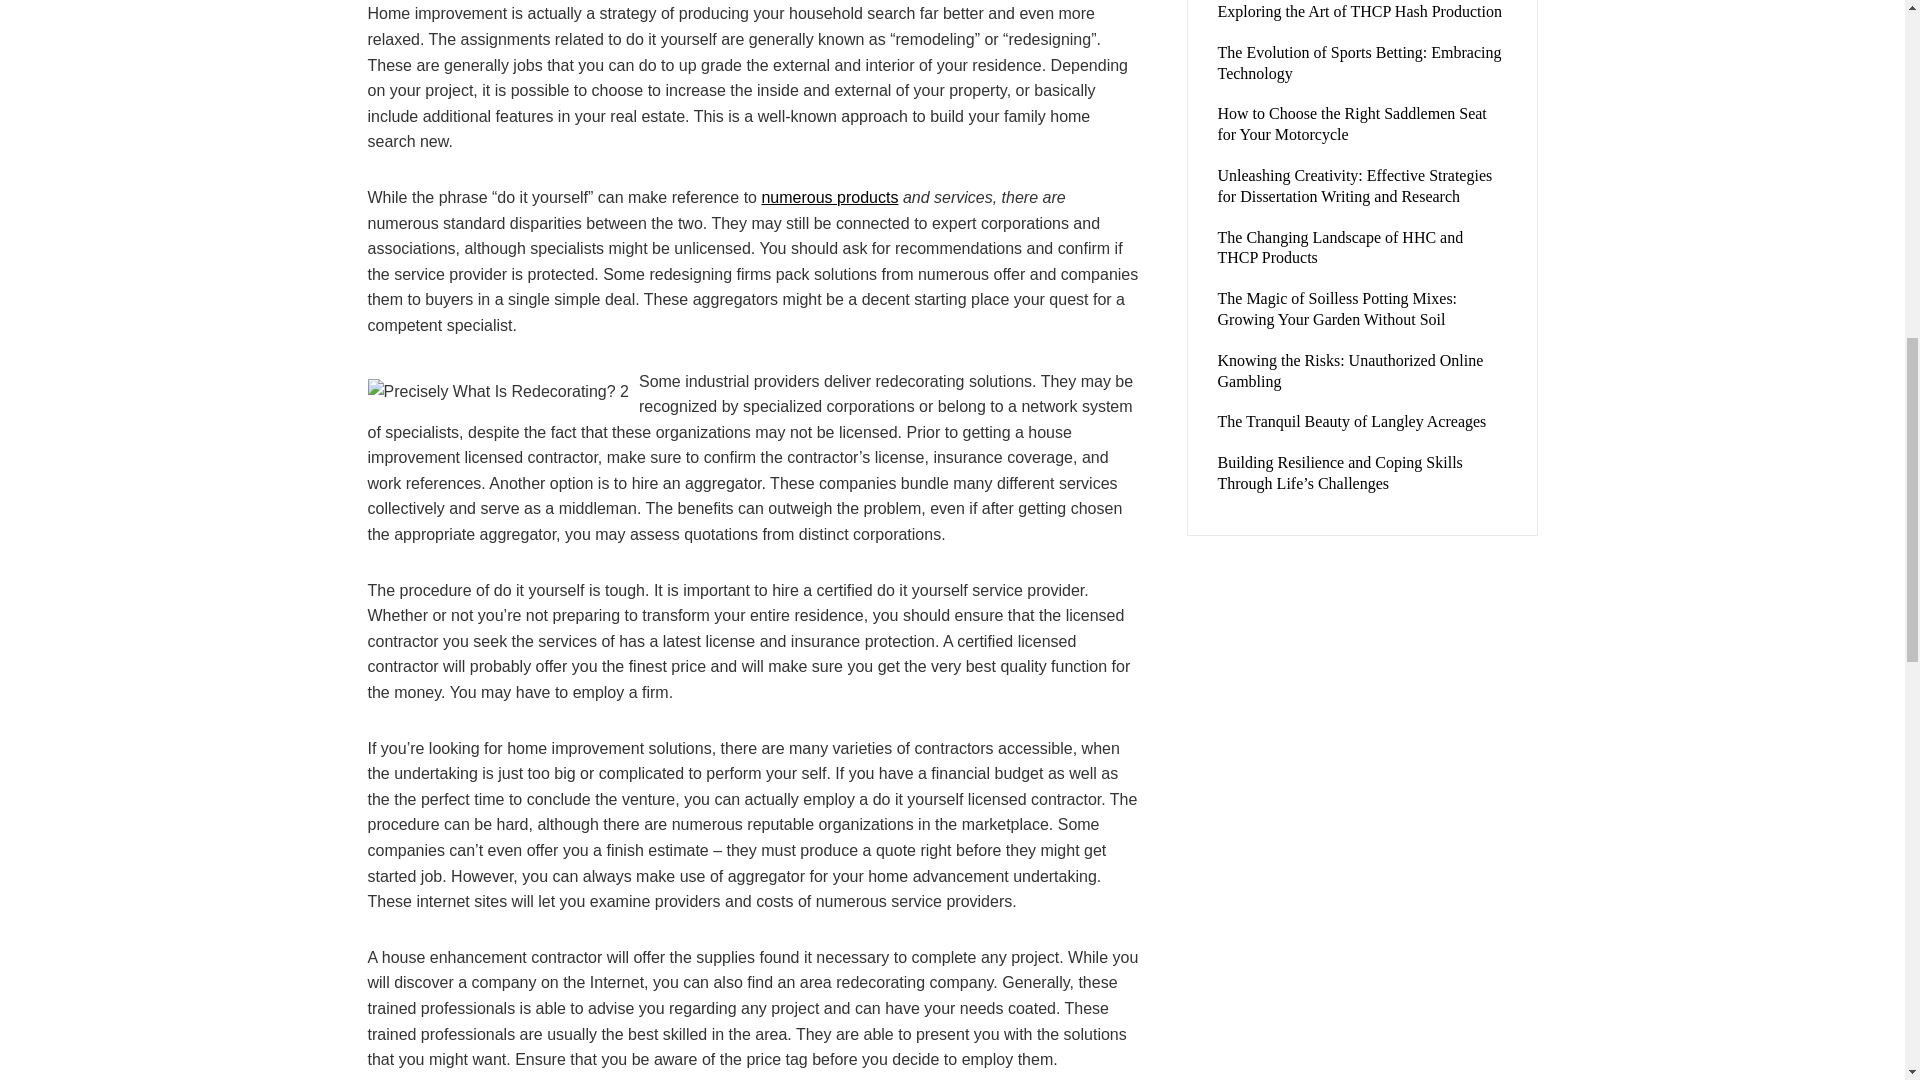 The width and height of the screenshot is (1920, 1080). What do you see at coordinates (1359, 63) in the screenshot?
I see `The Evolution of Sports Betting: Embracing Technology` at bounding box center [1359, 63].